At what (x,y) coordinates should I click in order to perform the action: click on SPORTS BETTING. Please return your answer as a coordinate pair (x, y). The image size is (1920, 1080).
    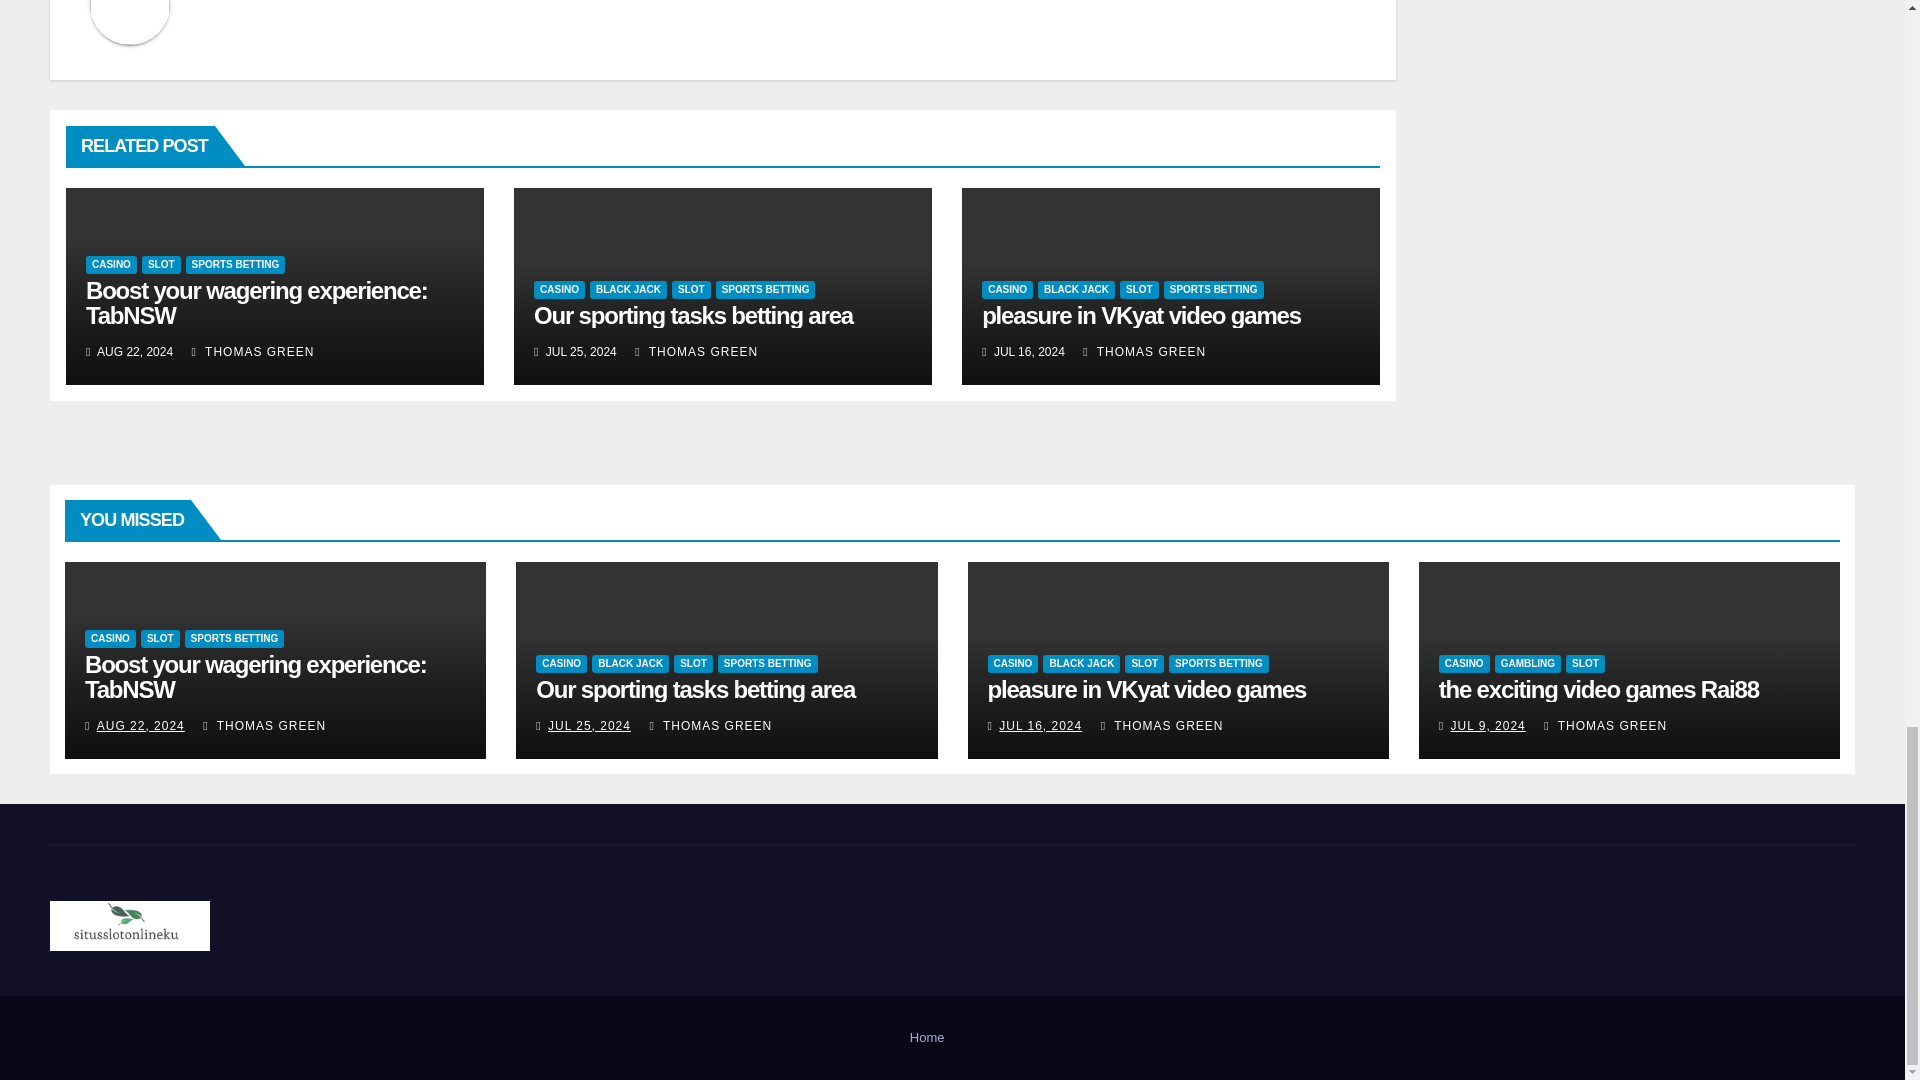
    Looking at the image, I should click on (236, 264).